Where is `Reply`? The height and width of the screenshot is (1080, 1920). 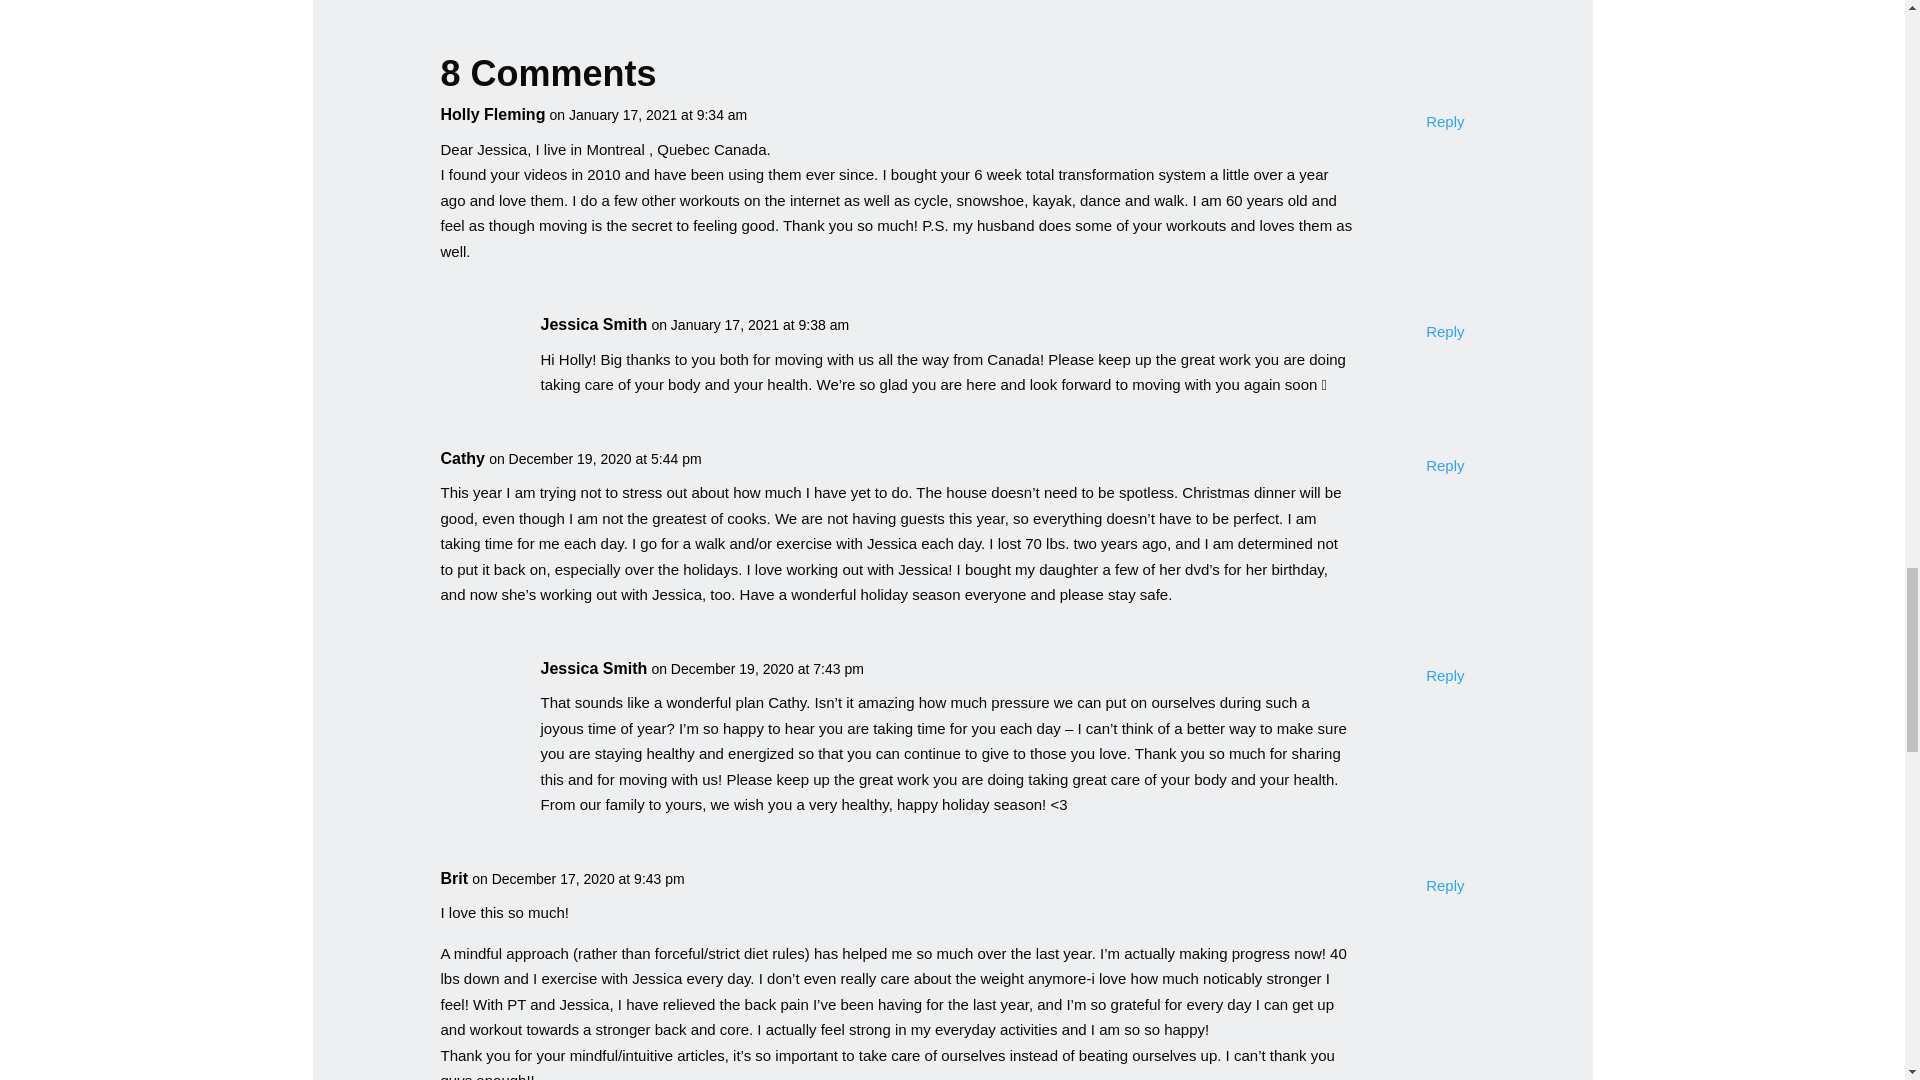
Reply is located at coordinates (1444, 676).